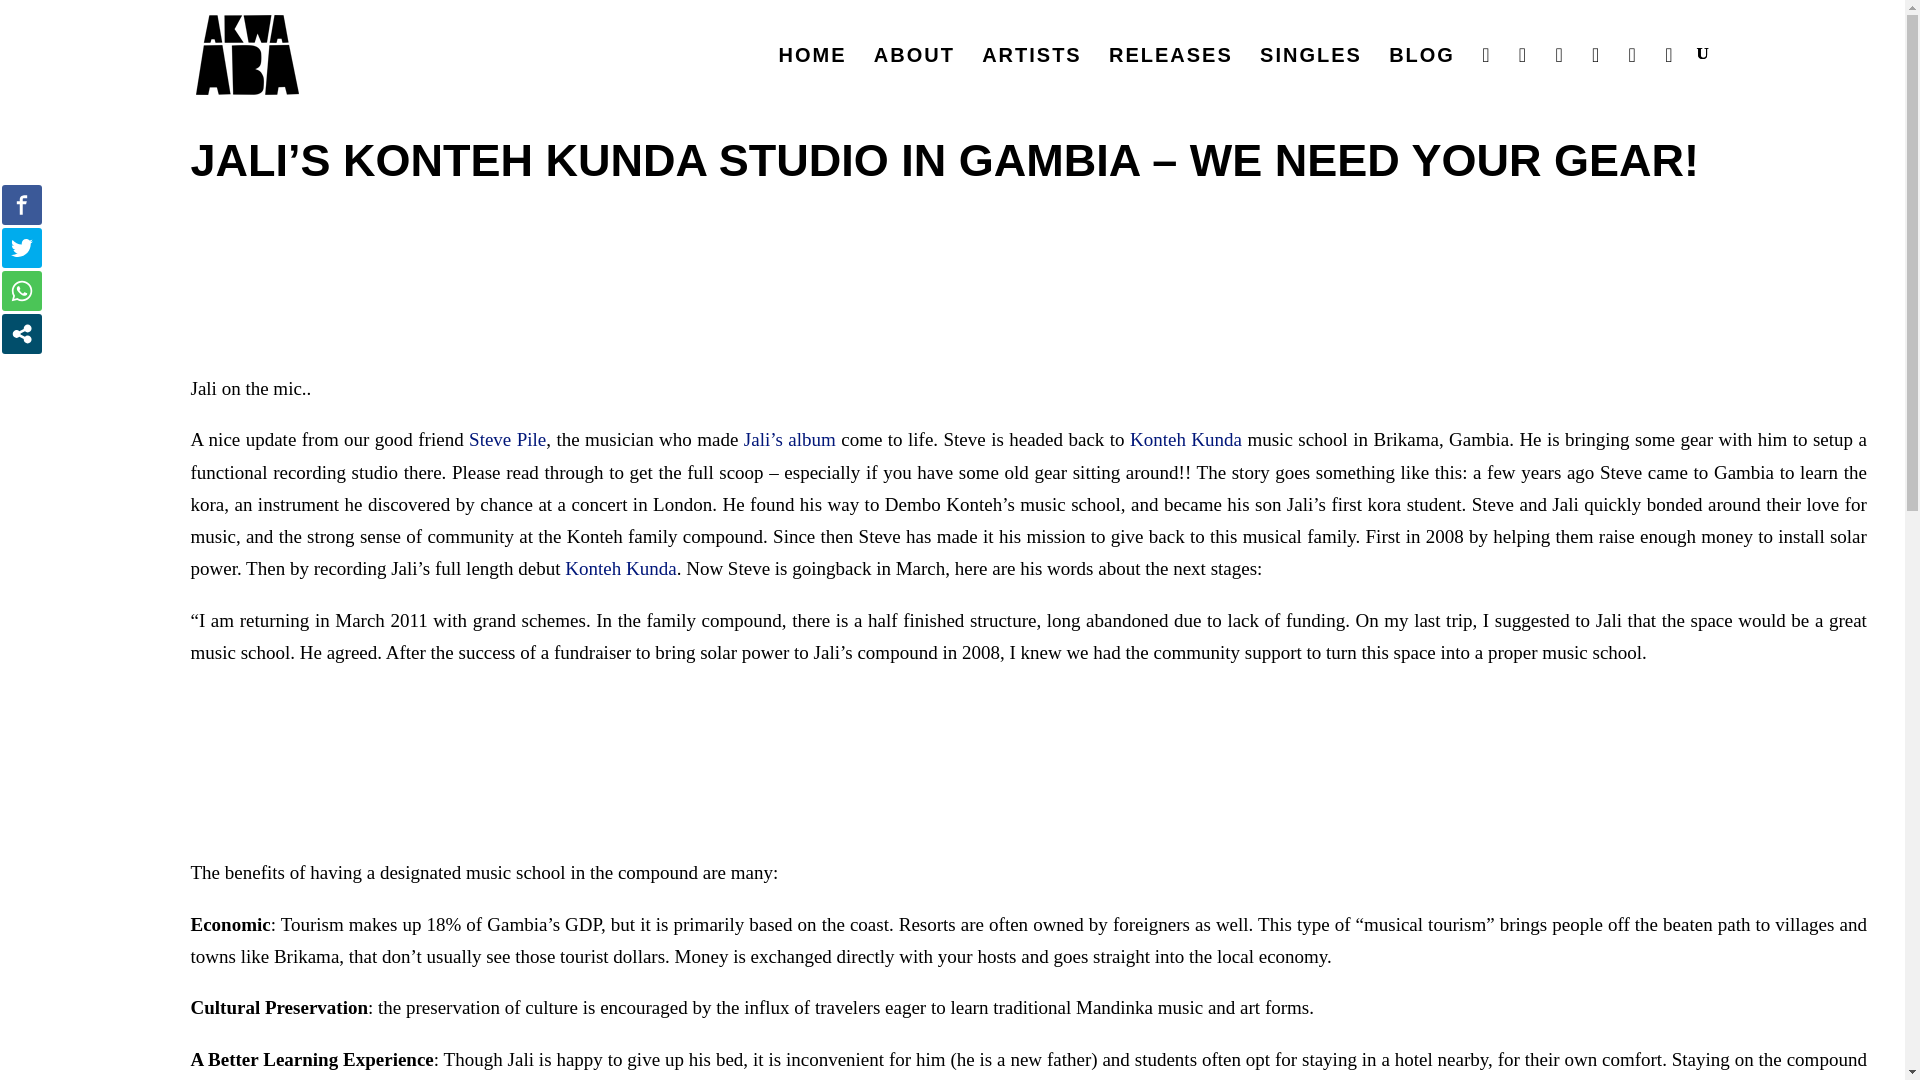 Image resolution: width=1920 pixels, height=1080 pixels. I want to click on Steve Pile, so click(506, 439).